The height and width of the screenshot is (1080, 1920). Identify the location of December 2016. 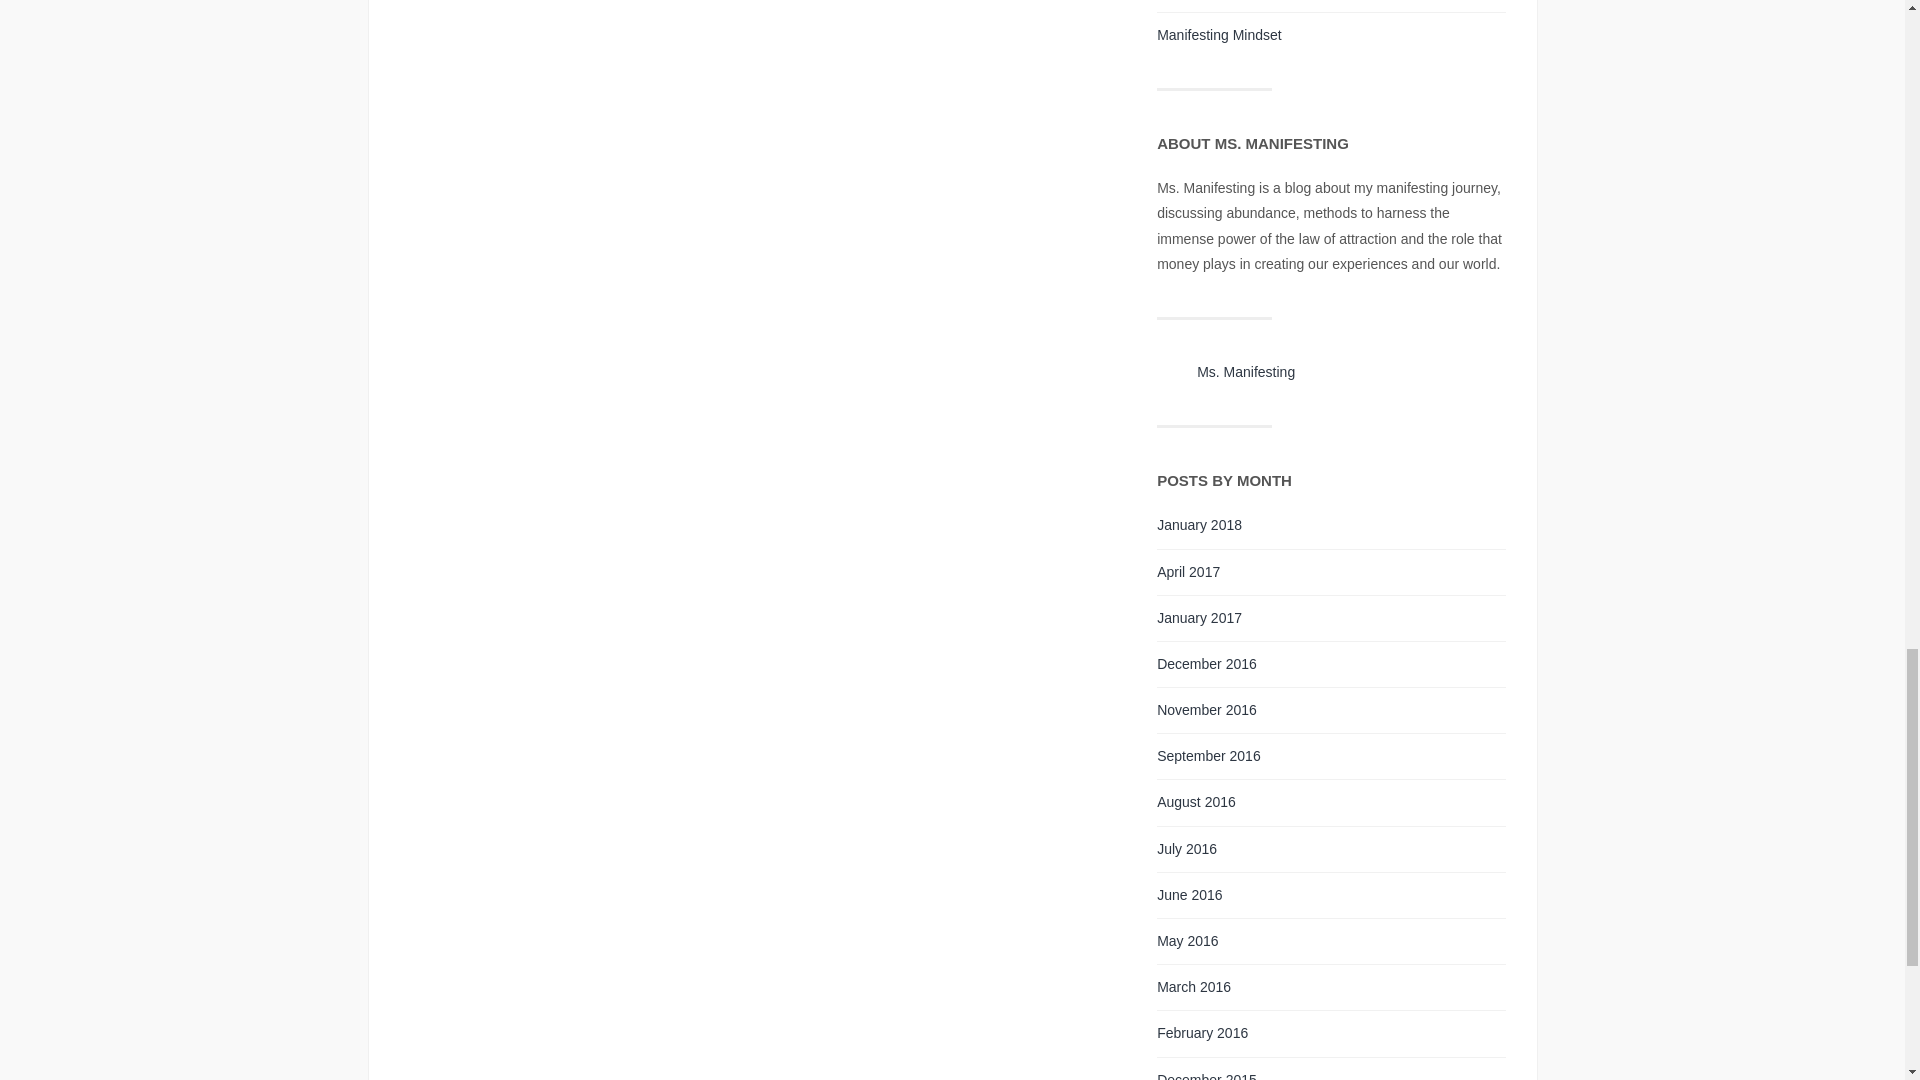
(1207, 663).